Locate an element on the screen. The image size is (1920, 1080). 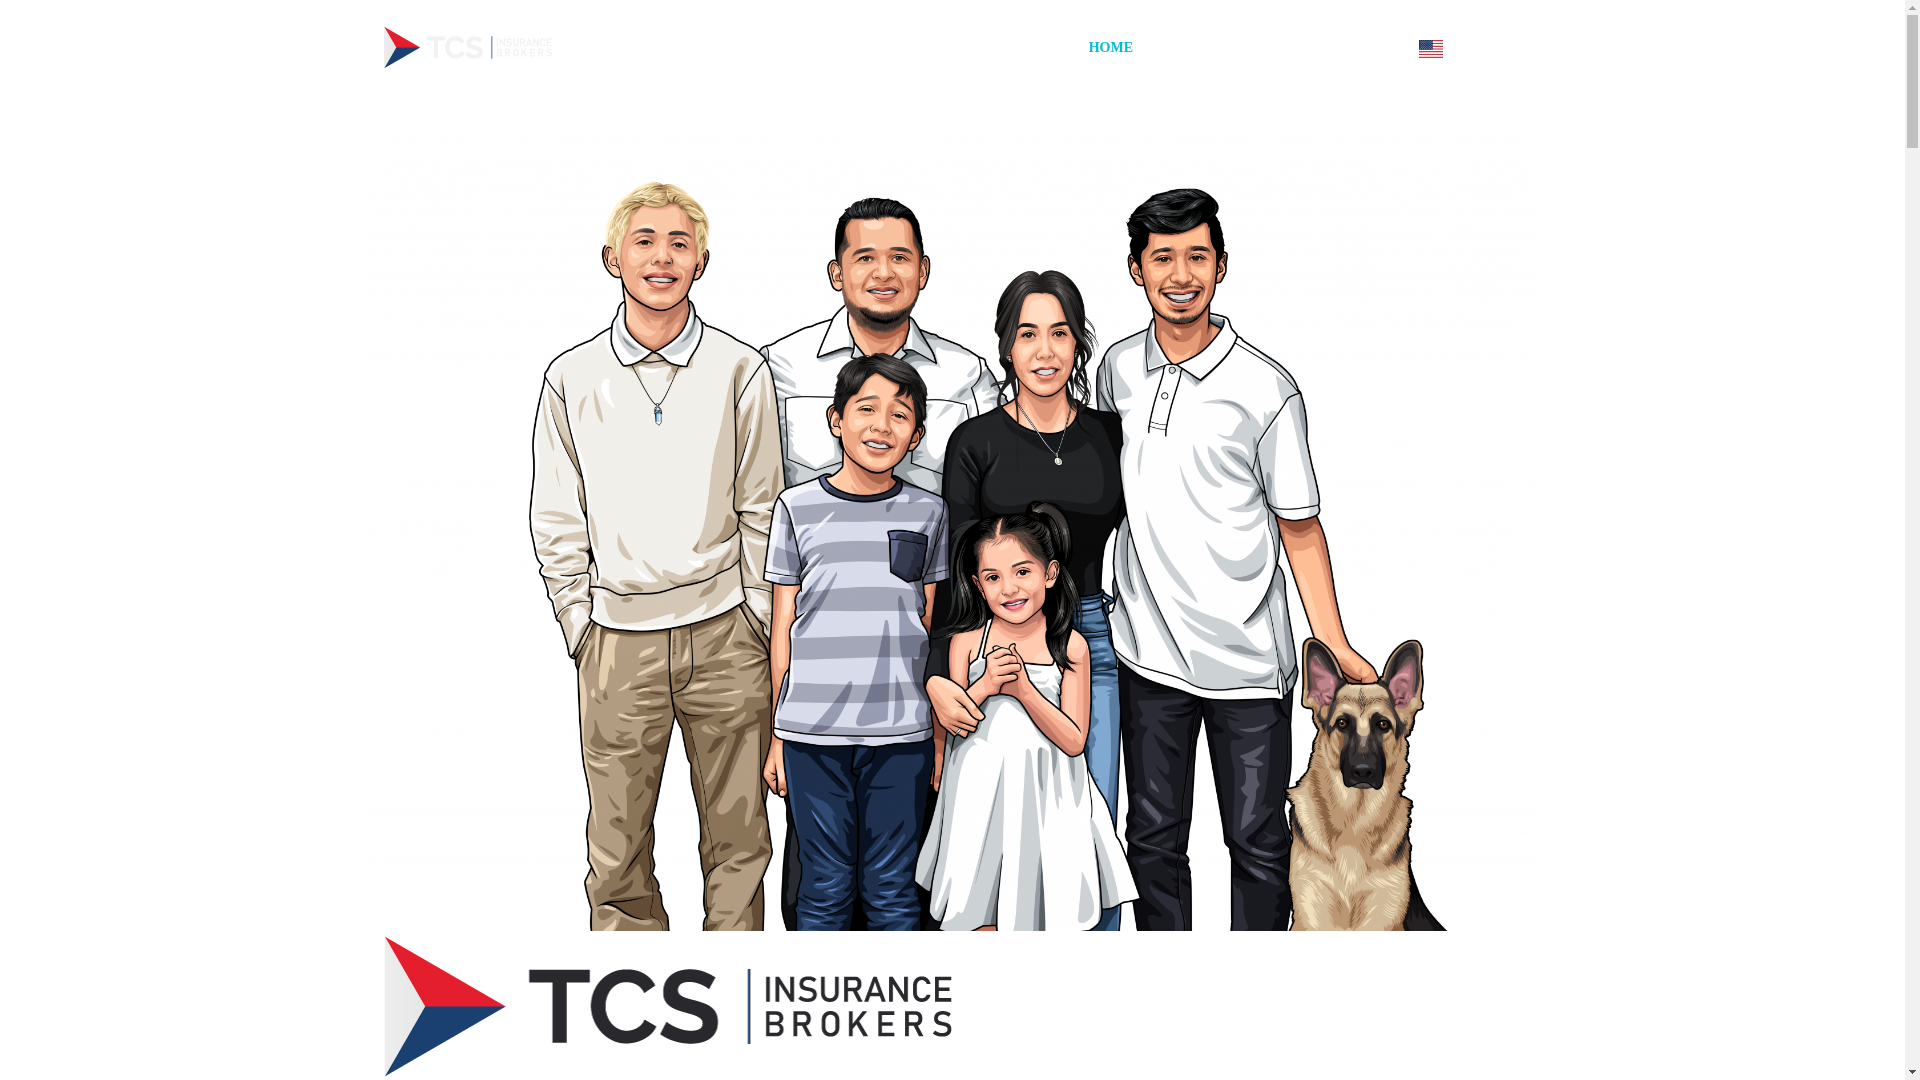
English is located at coordinates (1464, 48).